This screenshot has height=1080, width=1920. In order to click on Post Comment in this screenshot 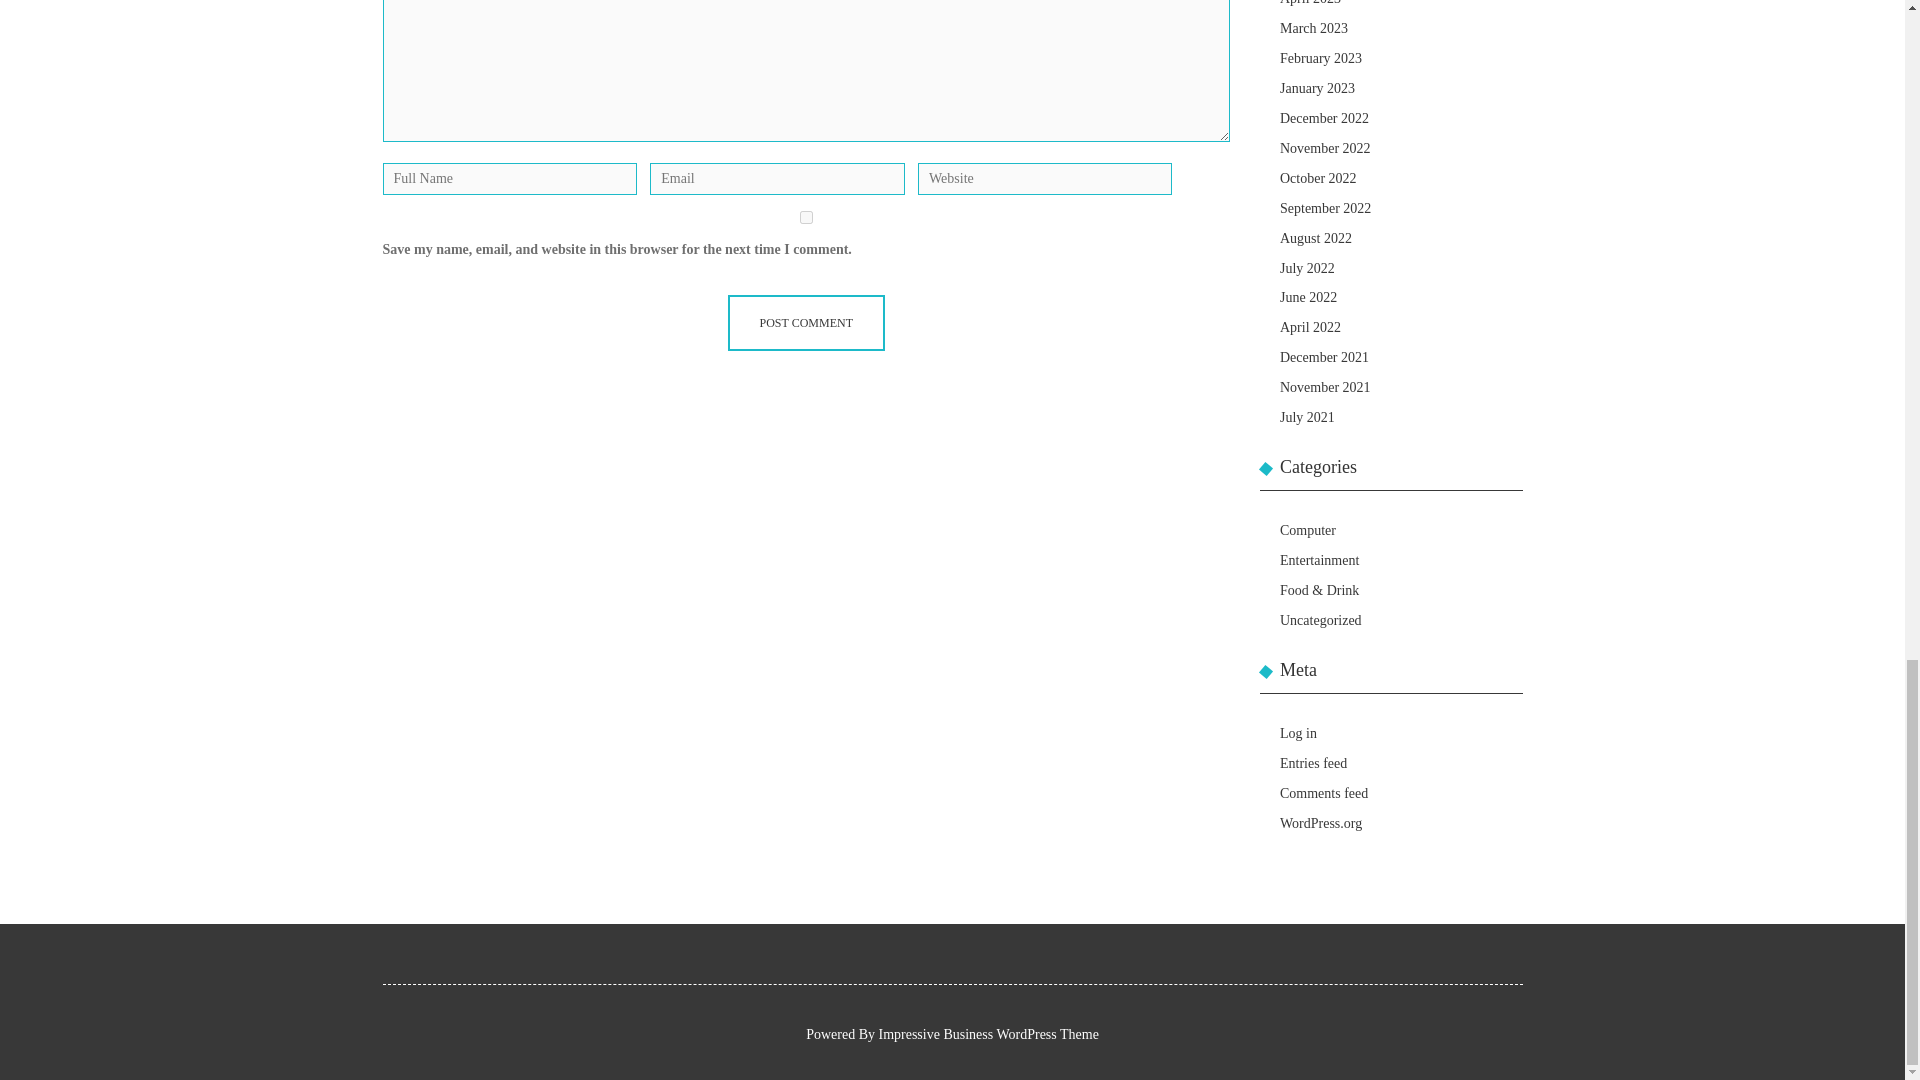, I will do `click(806, 322)`.